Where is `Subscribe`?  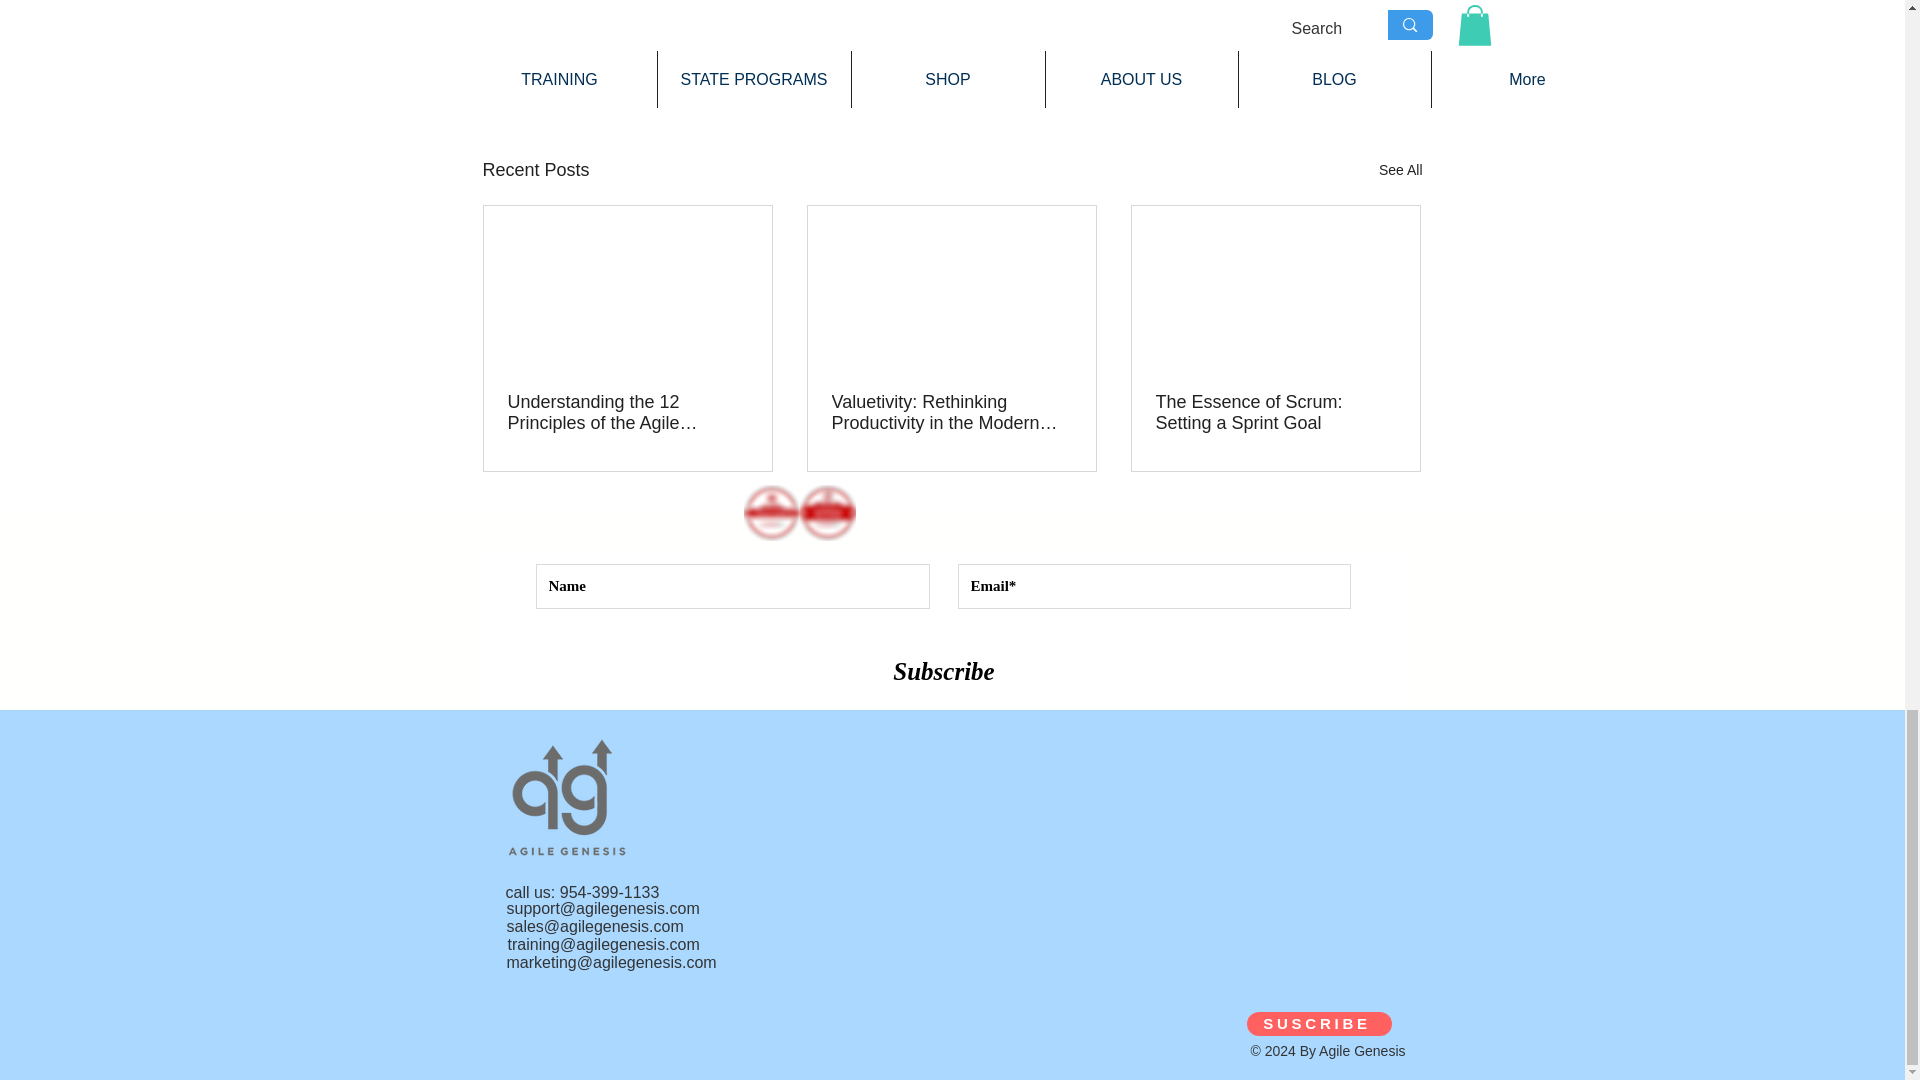
Subscribe is located at coordinates (944, 672).